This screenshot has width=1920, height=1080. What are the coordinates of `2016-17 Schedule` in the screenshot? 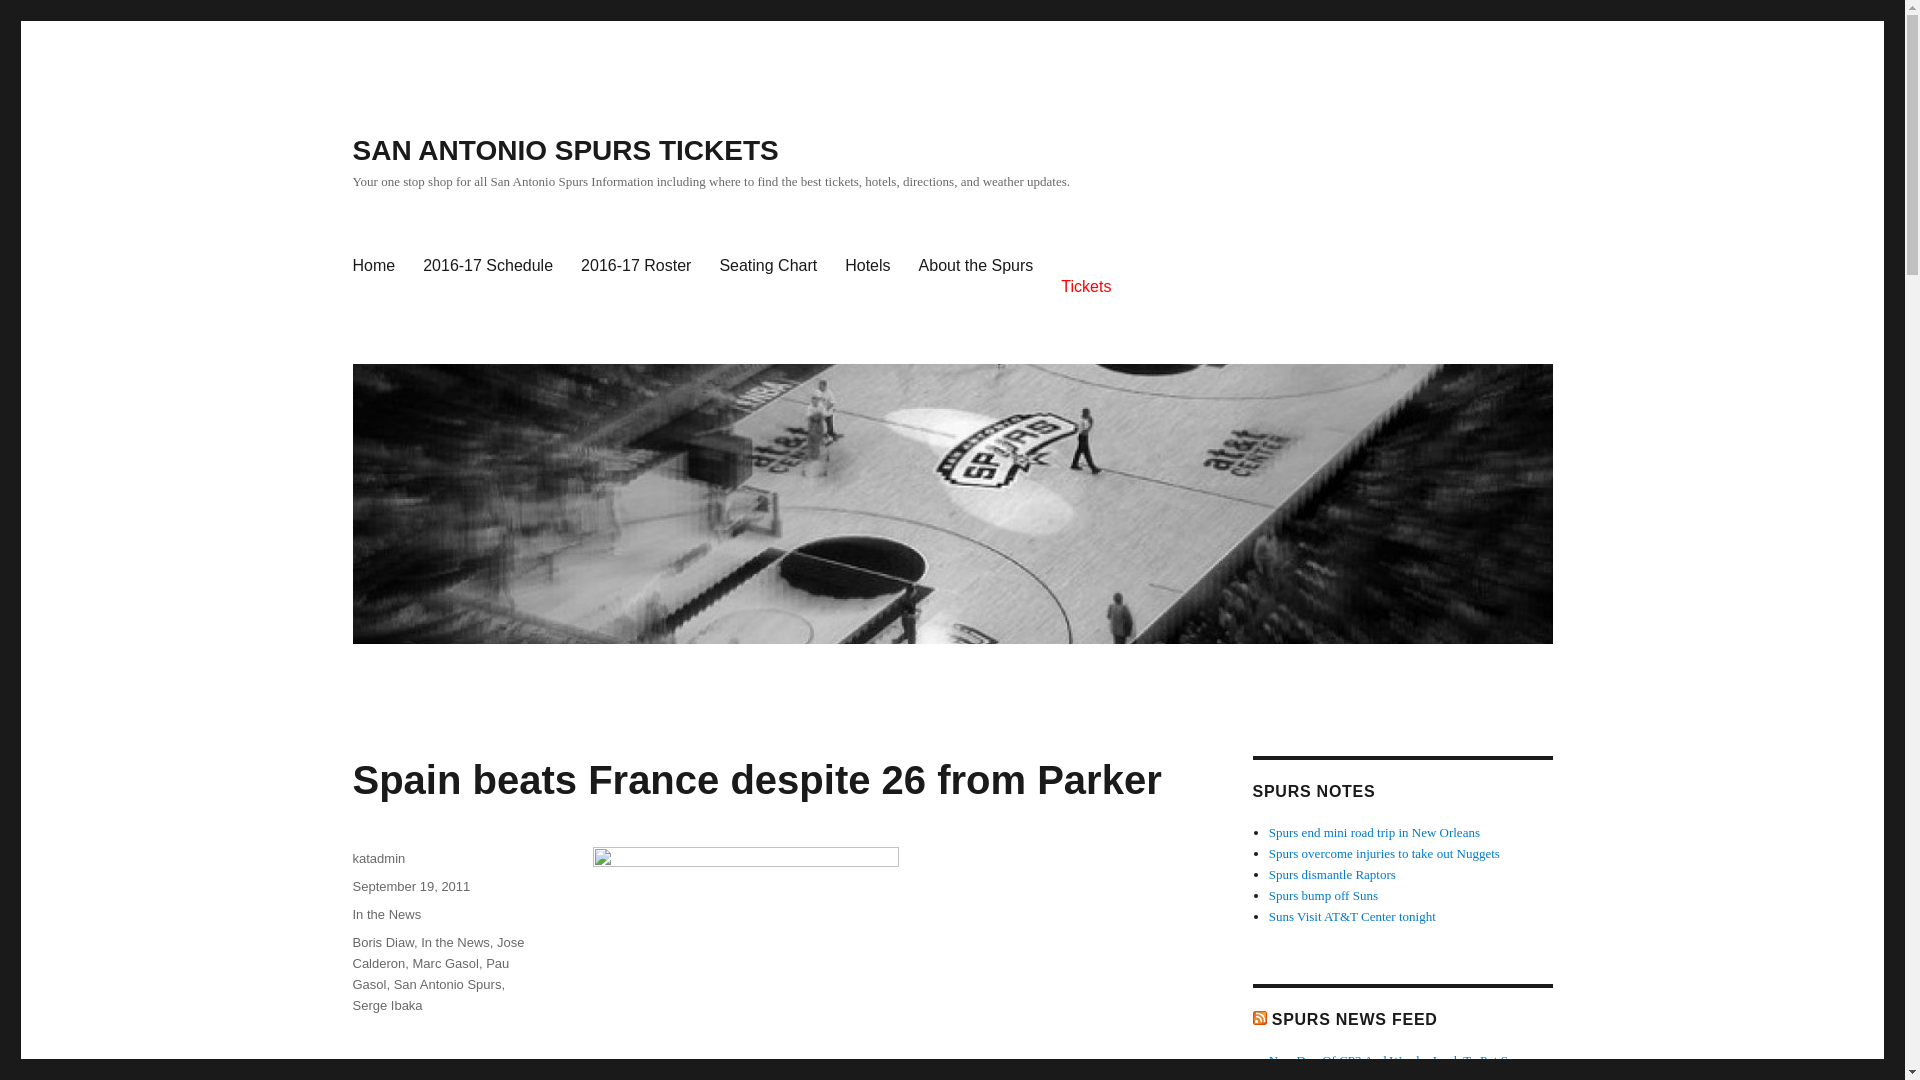 It's located at (487, 266).